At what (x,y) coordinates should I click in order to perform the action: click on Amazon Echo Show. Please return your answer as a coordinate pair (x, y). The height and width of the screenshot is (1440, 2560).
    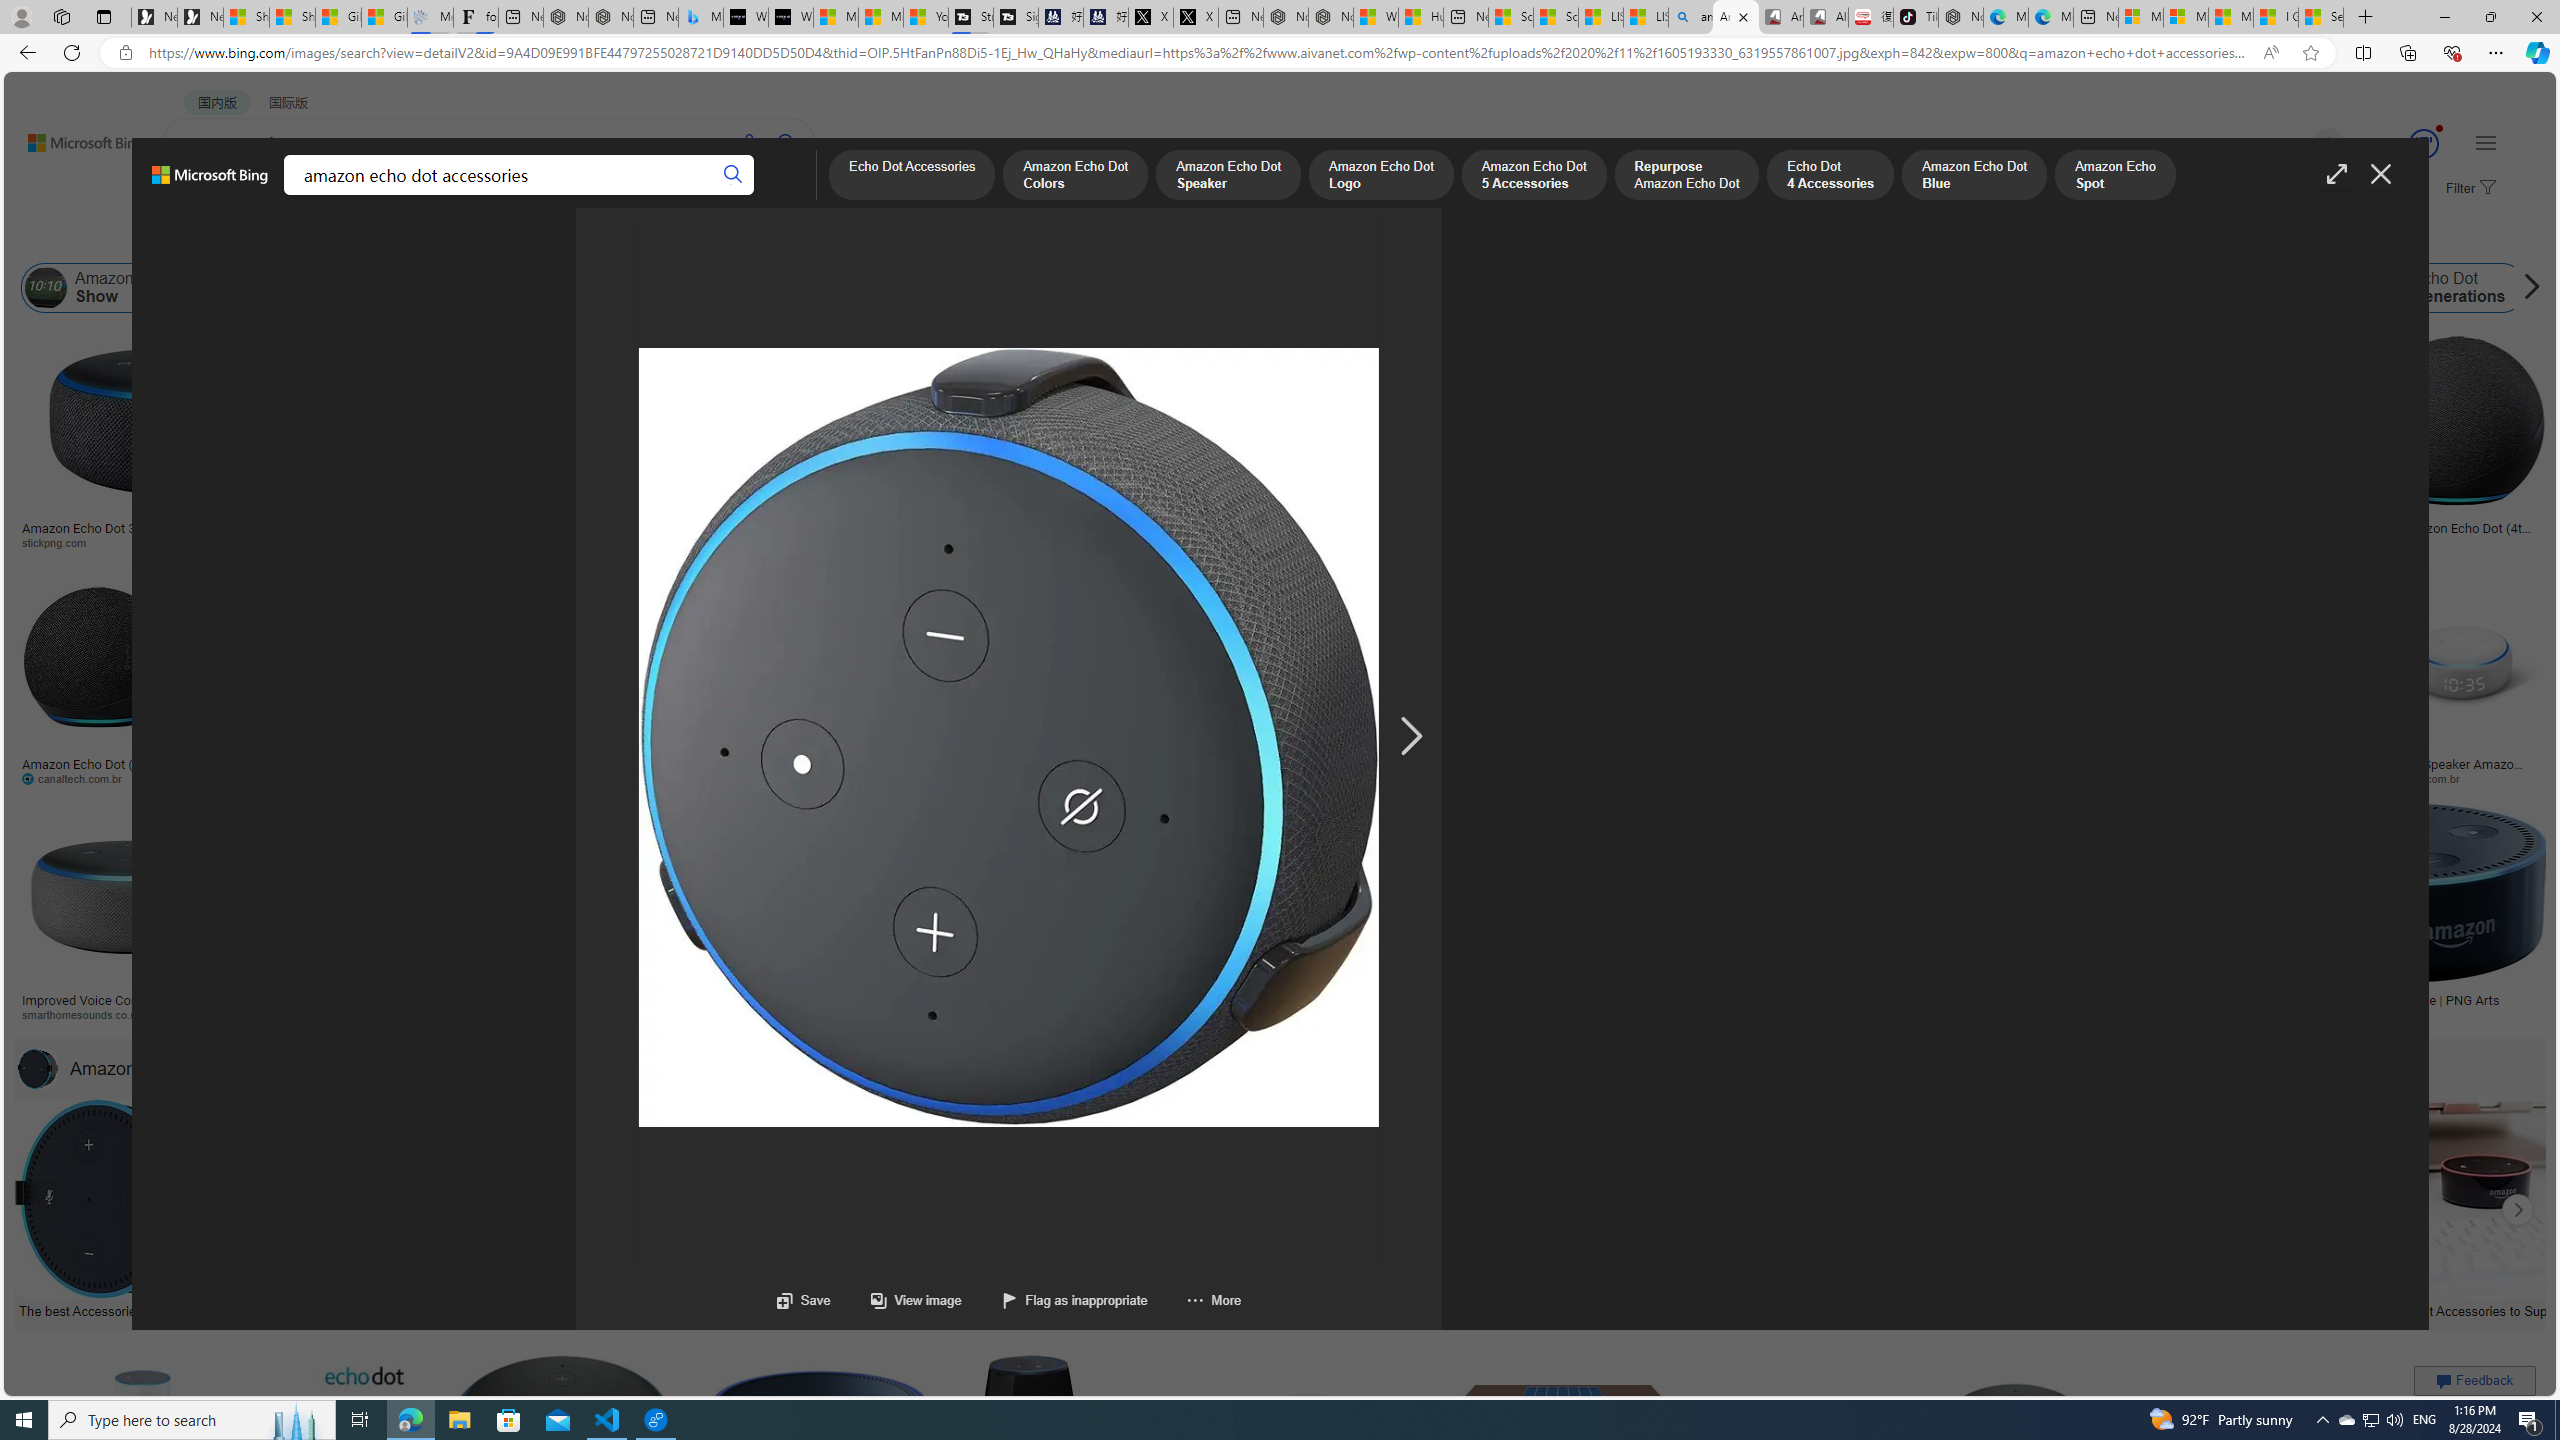
    Looking at the image, I should click on (46, 288).